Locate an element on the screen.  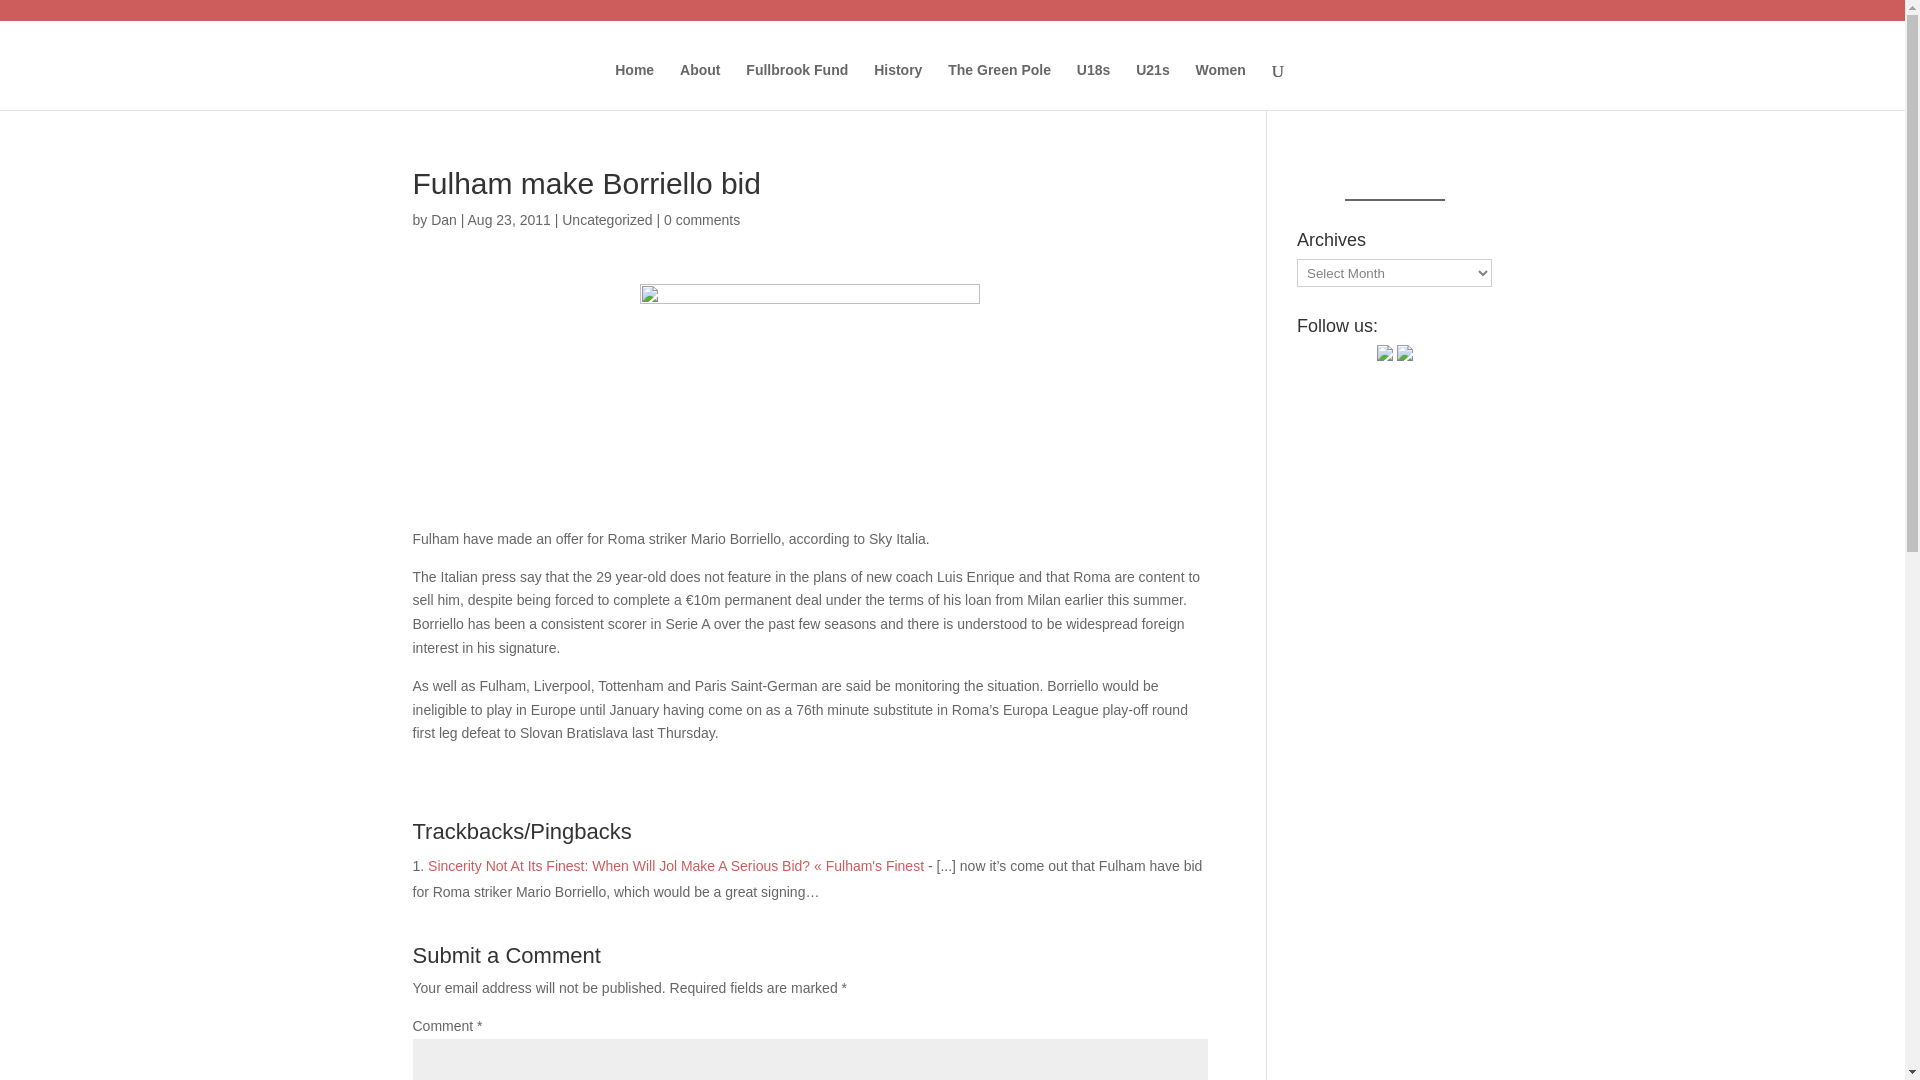
About is located at coordinates (700, 86).